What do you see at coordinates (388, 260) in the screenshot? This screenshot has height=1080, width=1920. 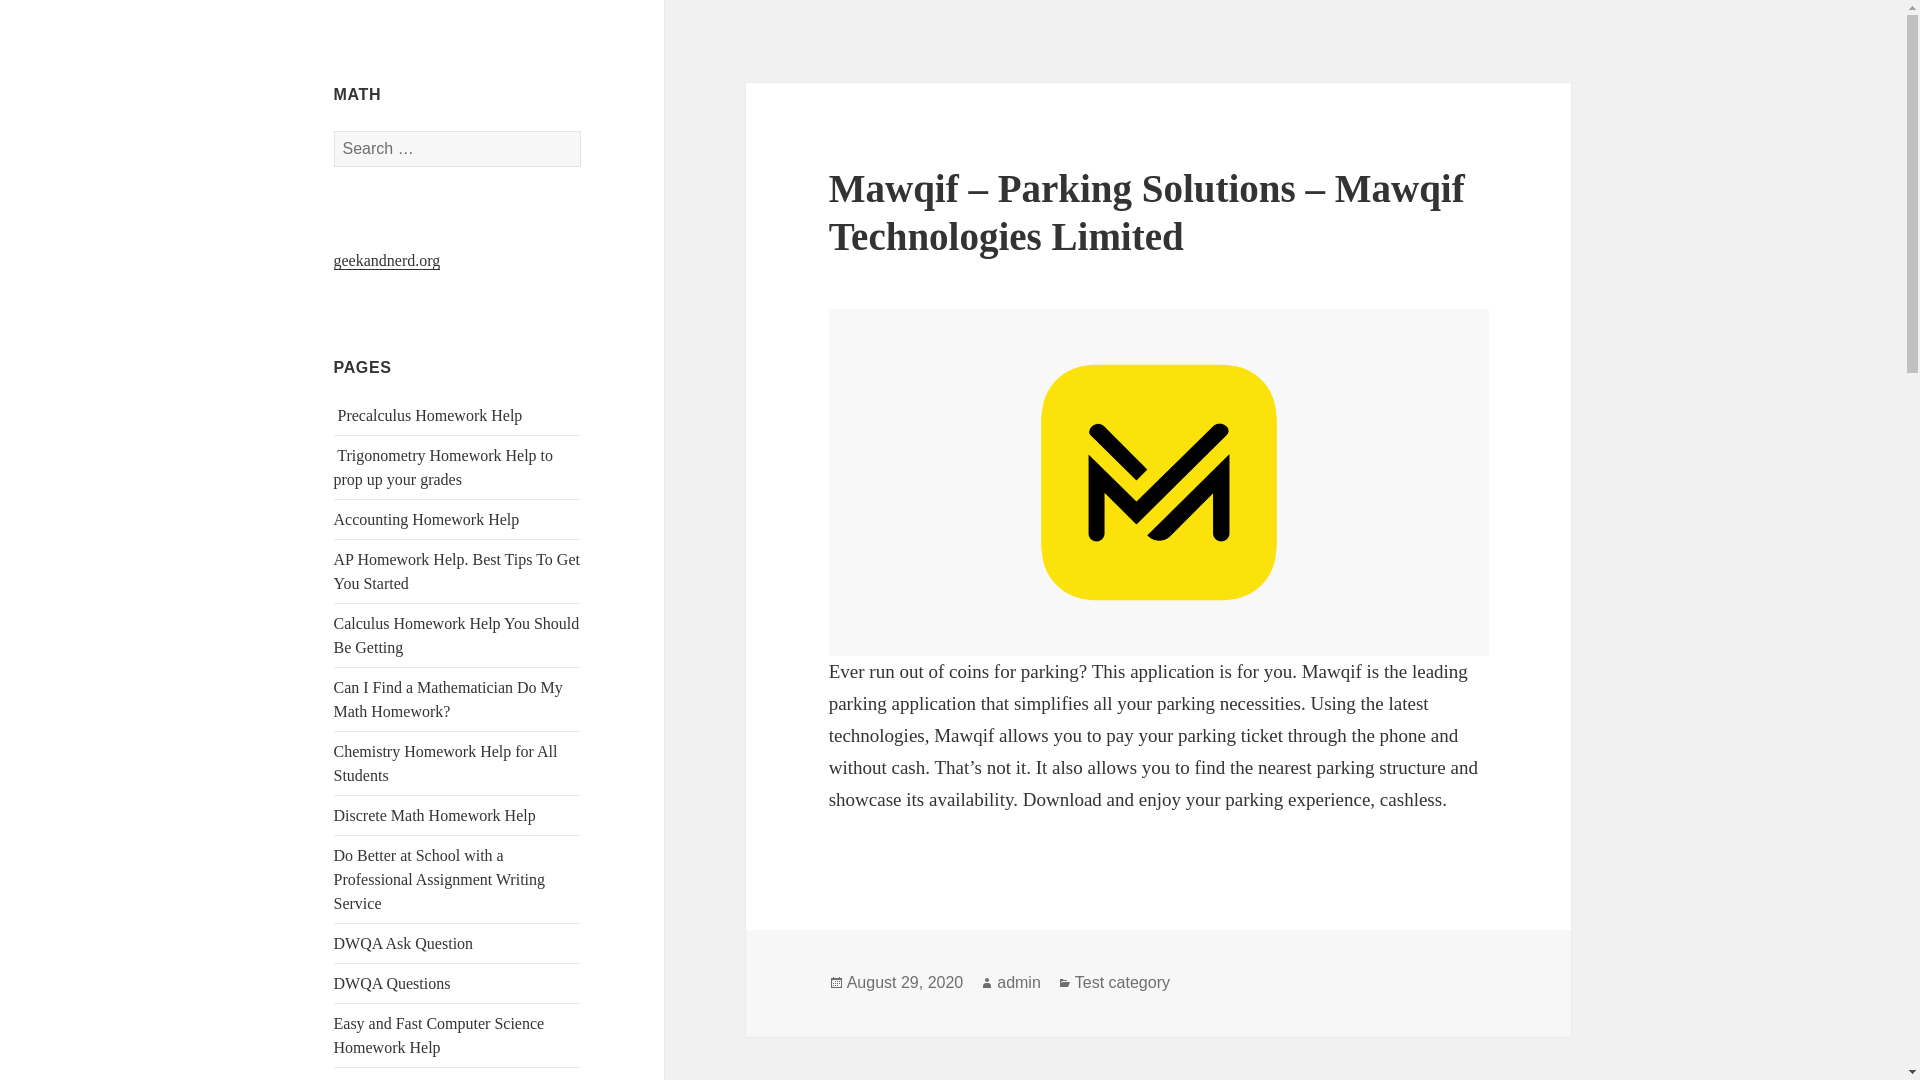 I see `geekandnerd.org` at bounding box center [388, 260].